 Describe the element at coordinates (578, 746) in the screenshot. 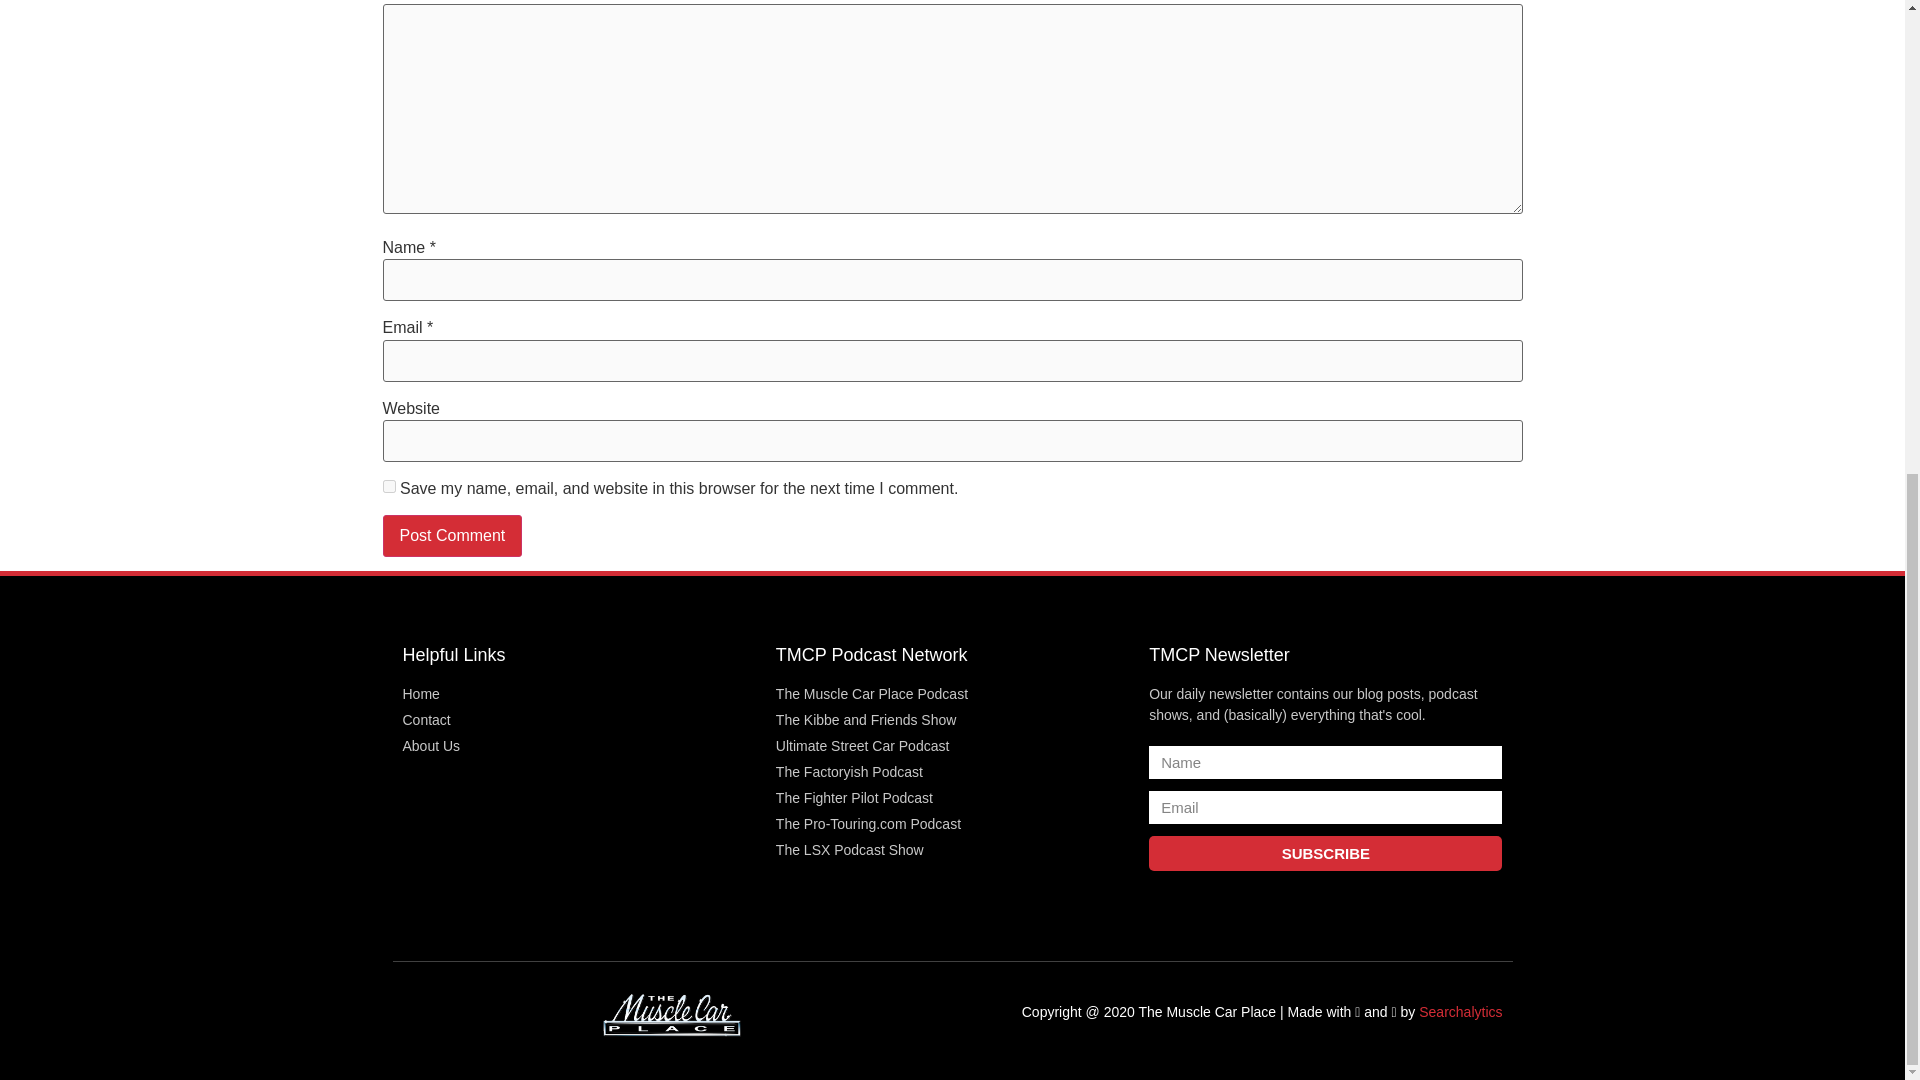

I see `About Us` at that location.